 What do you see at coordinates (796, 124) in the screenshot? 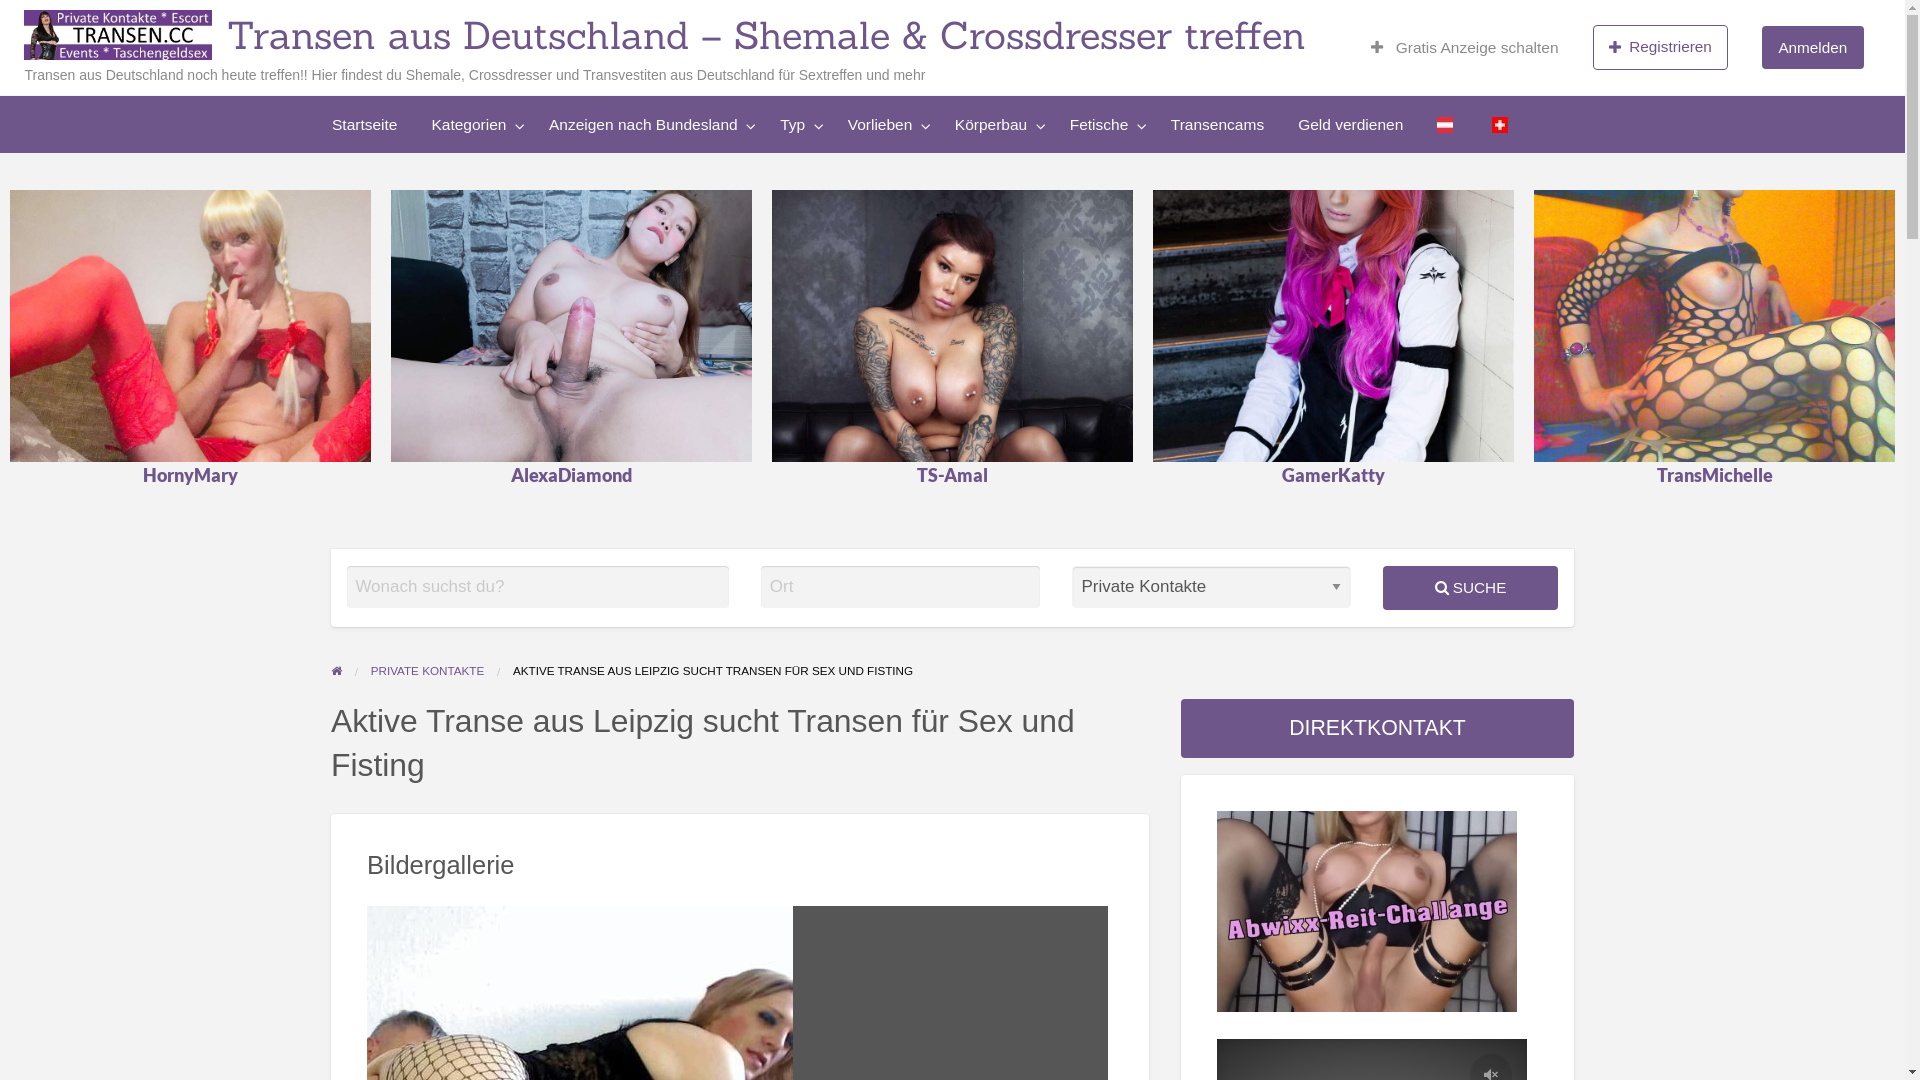
I see `Typ` at bounding box center [796, 124].